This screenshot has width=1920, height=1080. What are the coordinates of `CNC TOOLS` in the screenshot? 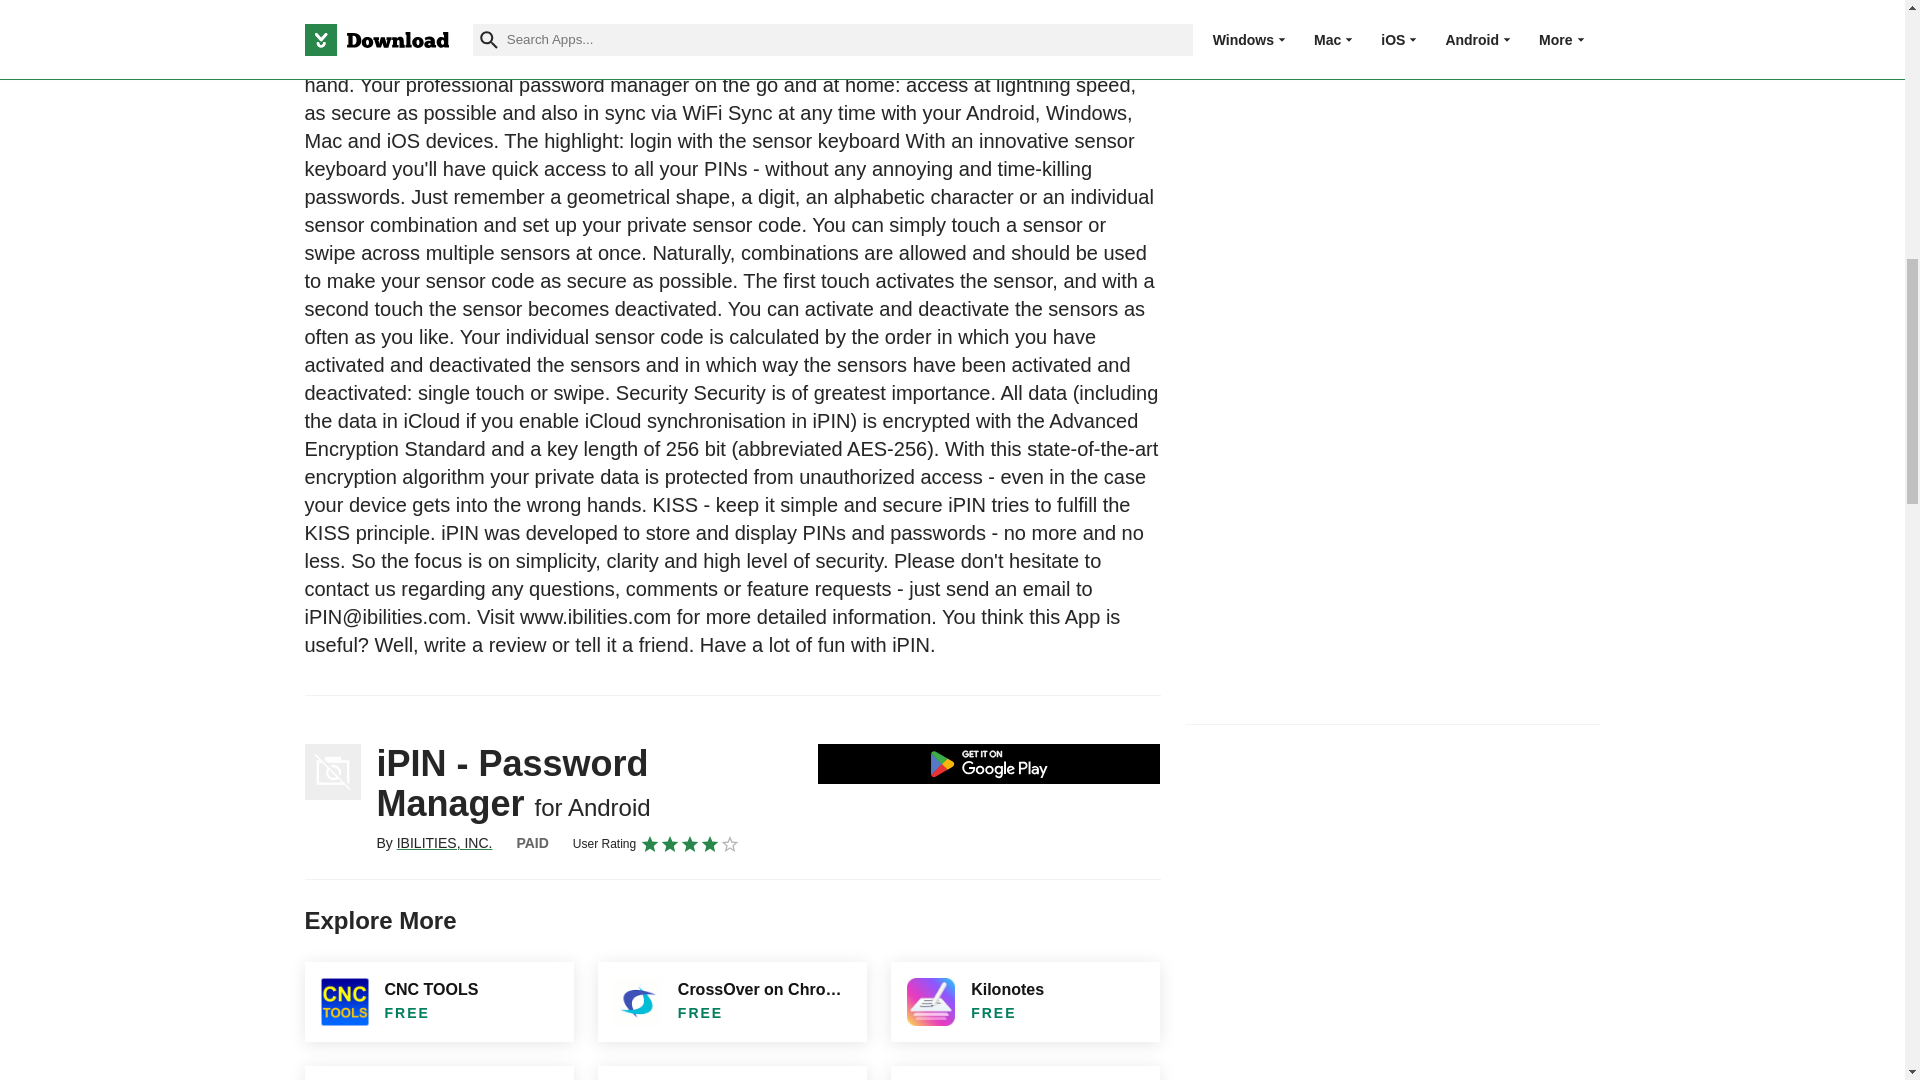 It's located at (438, 1002).